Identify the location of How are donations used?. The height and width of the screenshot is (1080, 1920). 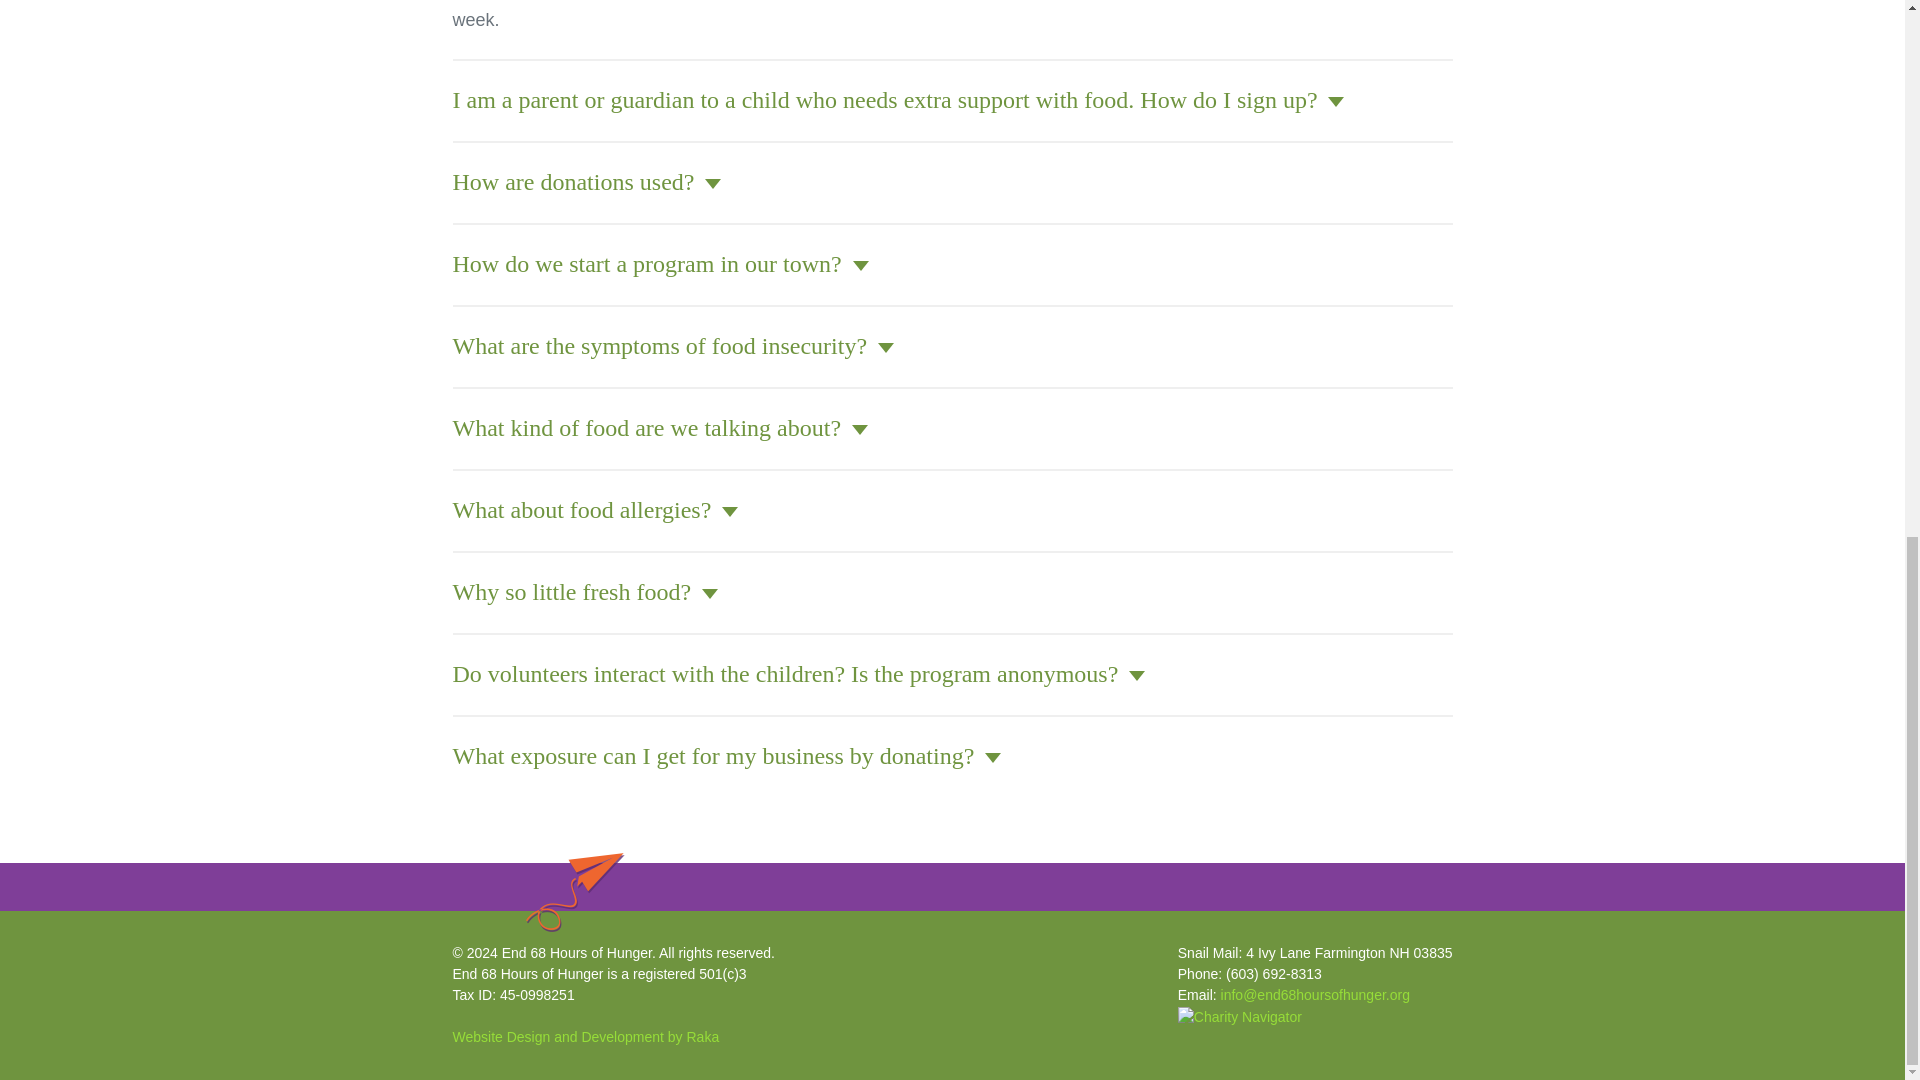
(586, 182).